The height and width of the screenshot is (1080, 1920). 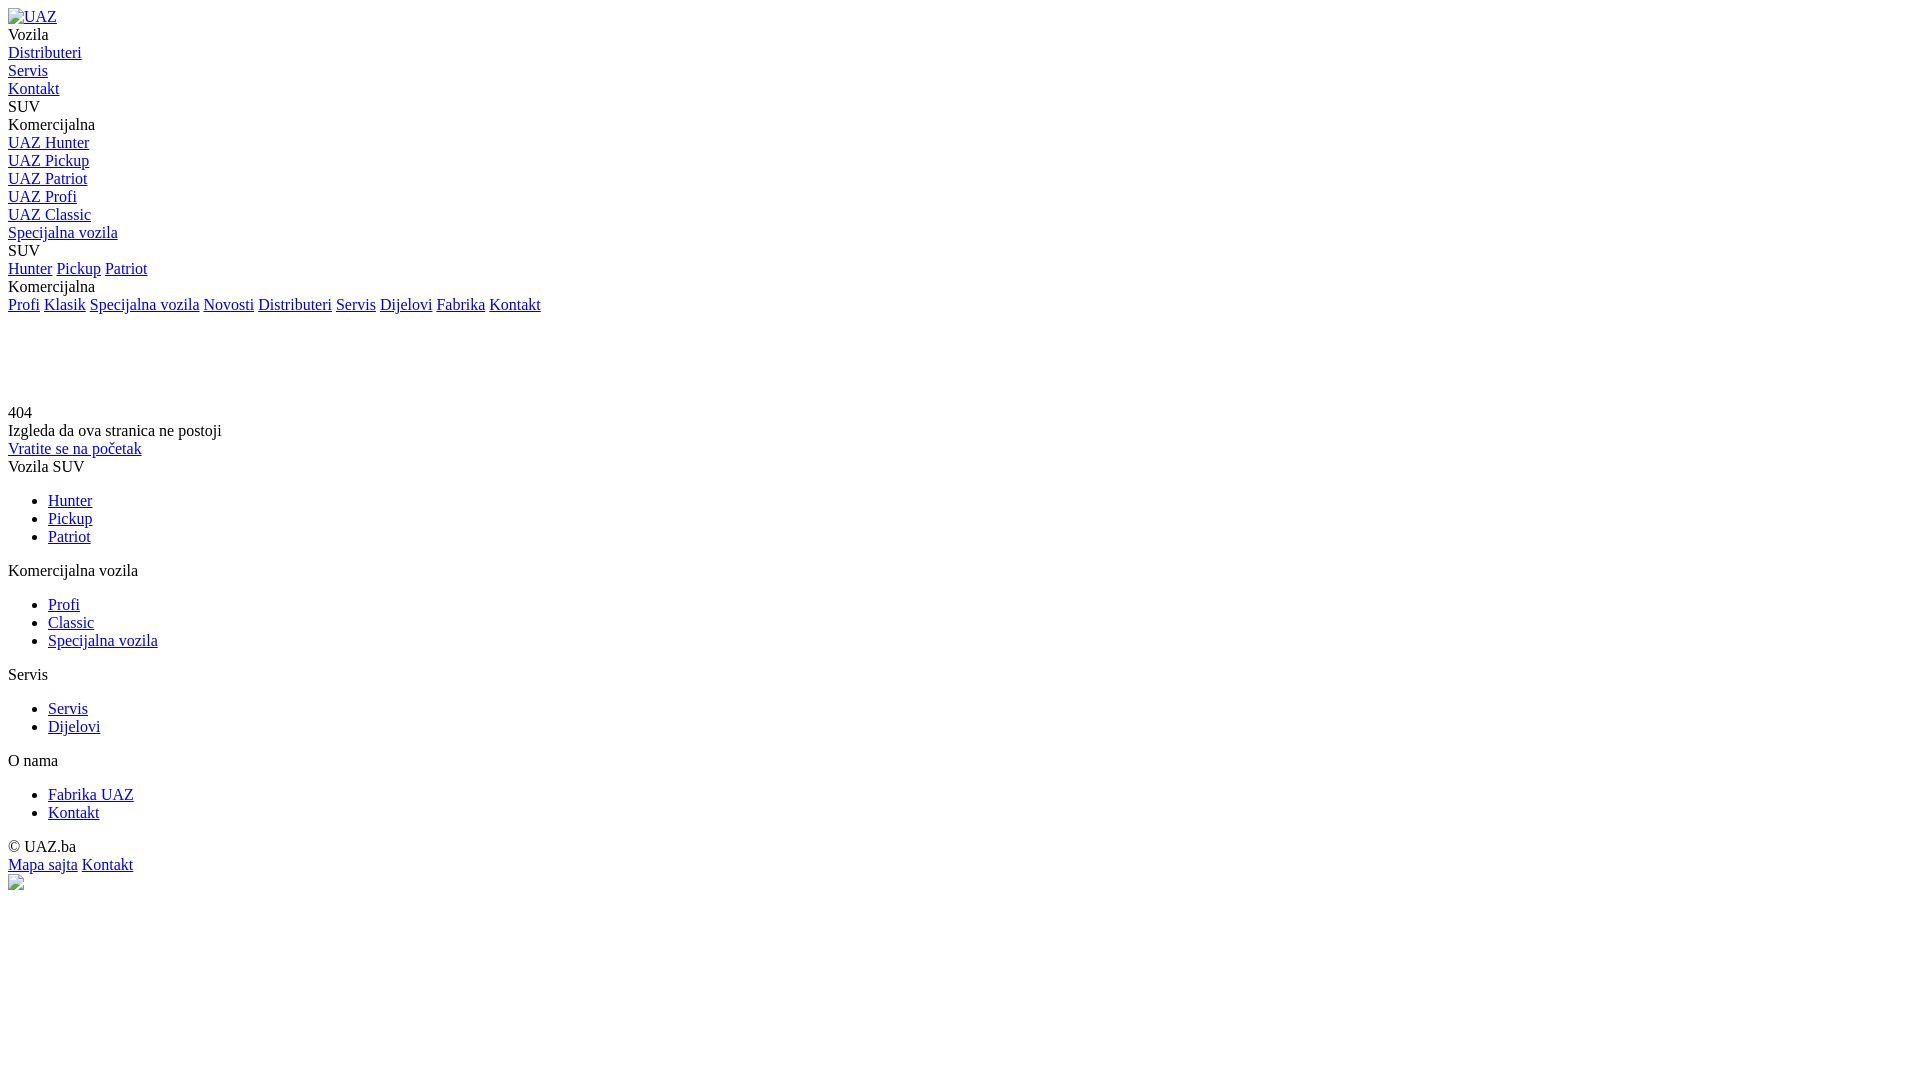 What do you see at coordinates (65, 304) in the screenshot?
I see `Klasik` at bounding box center [65, 304].